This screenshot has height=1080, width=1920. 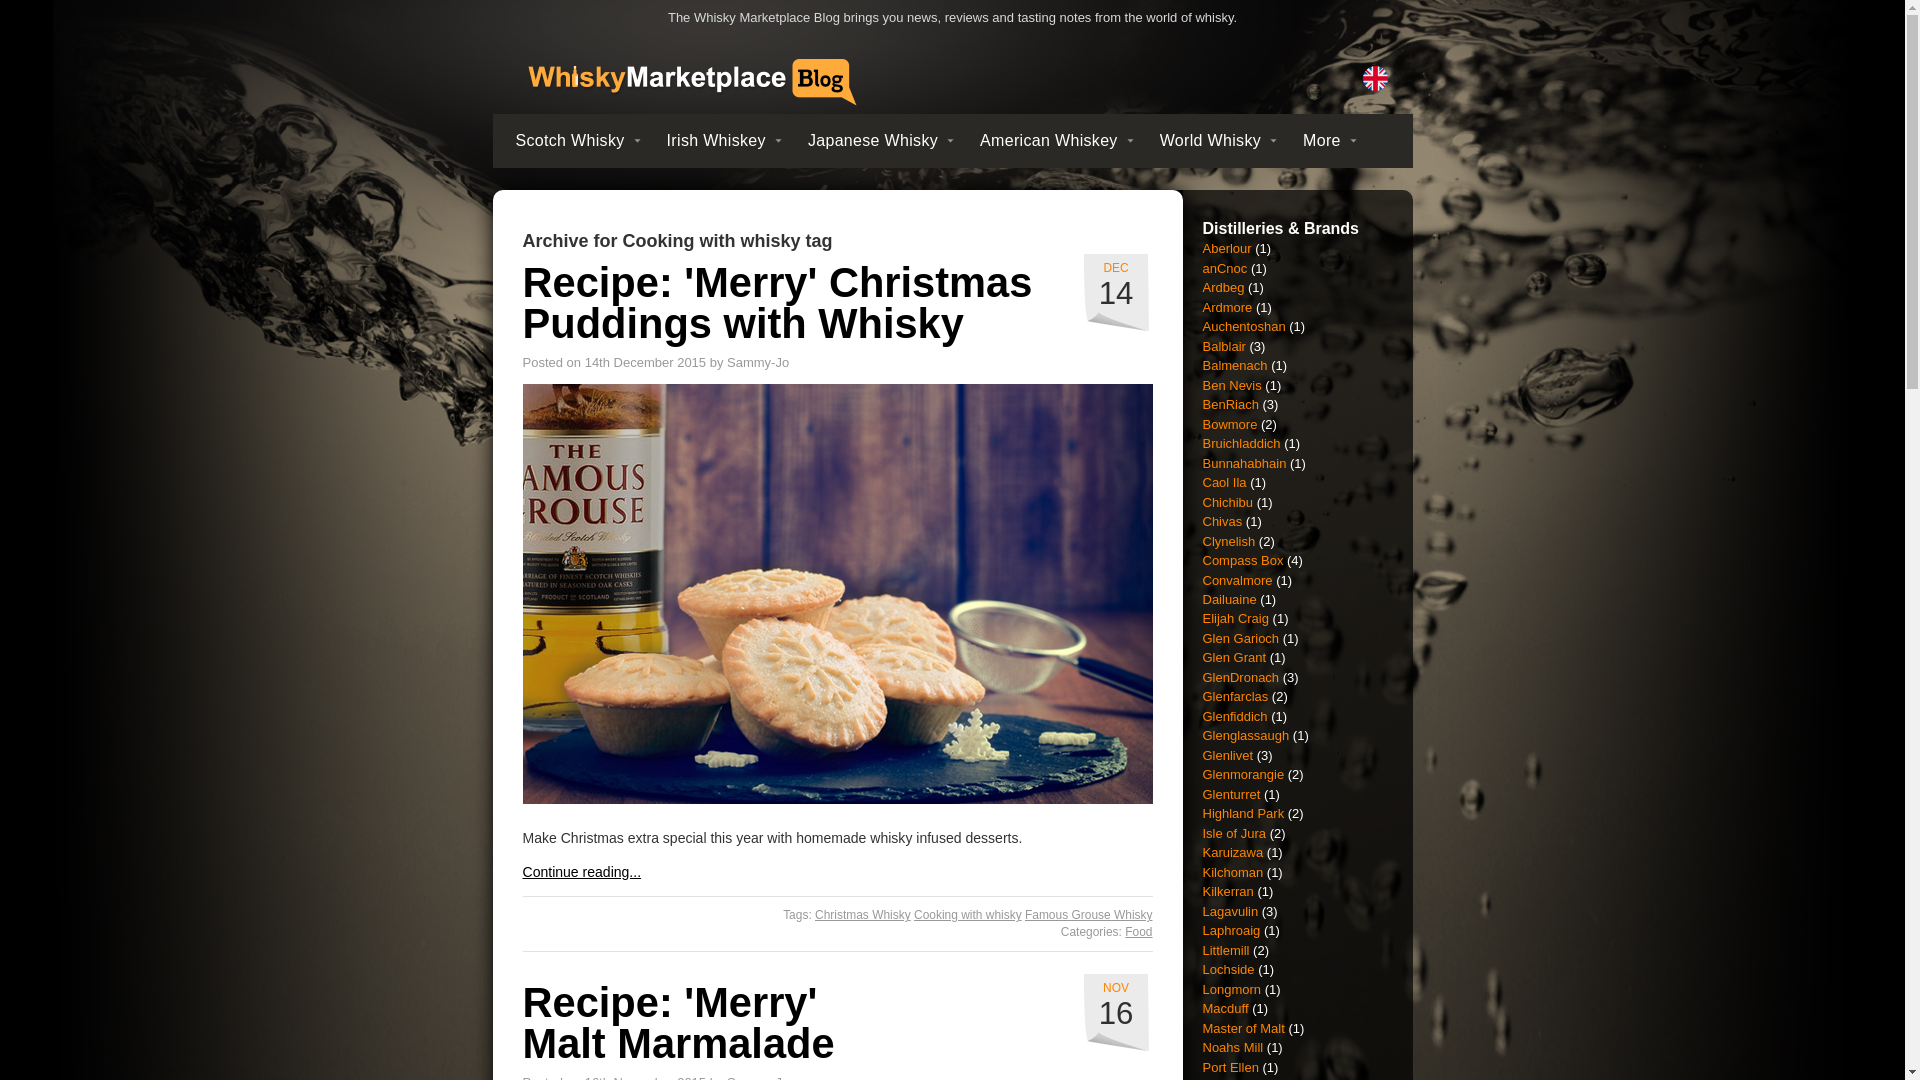 I want to click on View all posts filed under Ben Nevis Whisky, so click(x=1231, y=386).